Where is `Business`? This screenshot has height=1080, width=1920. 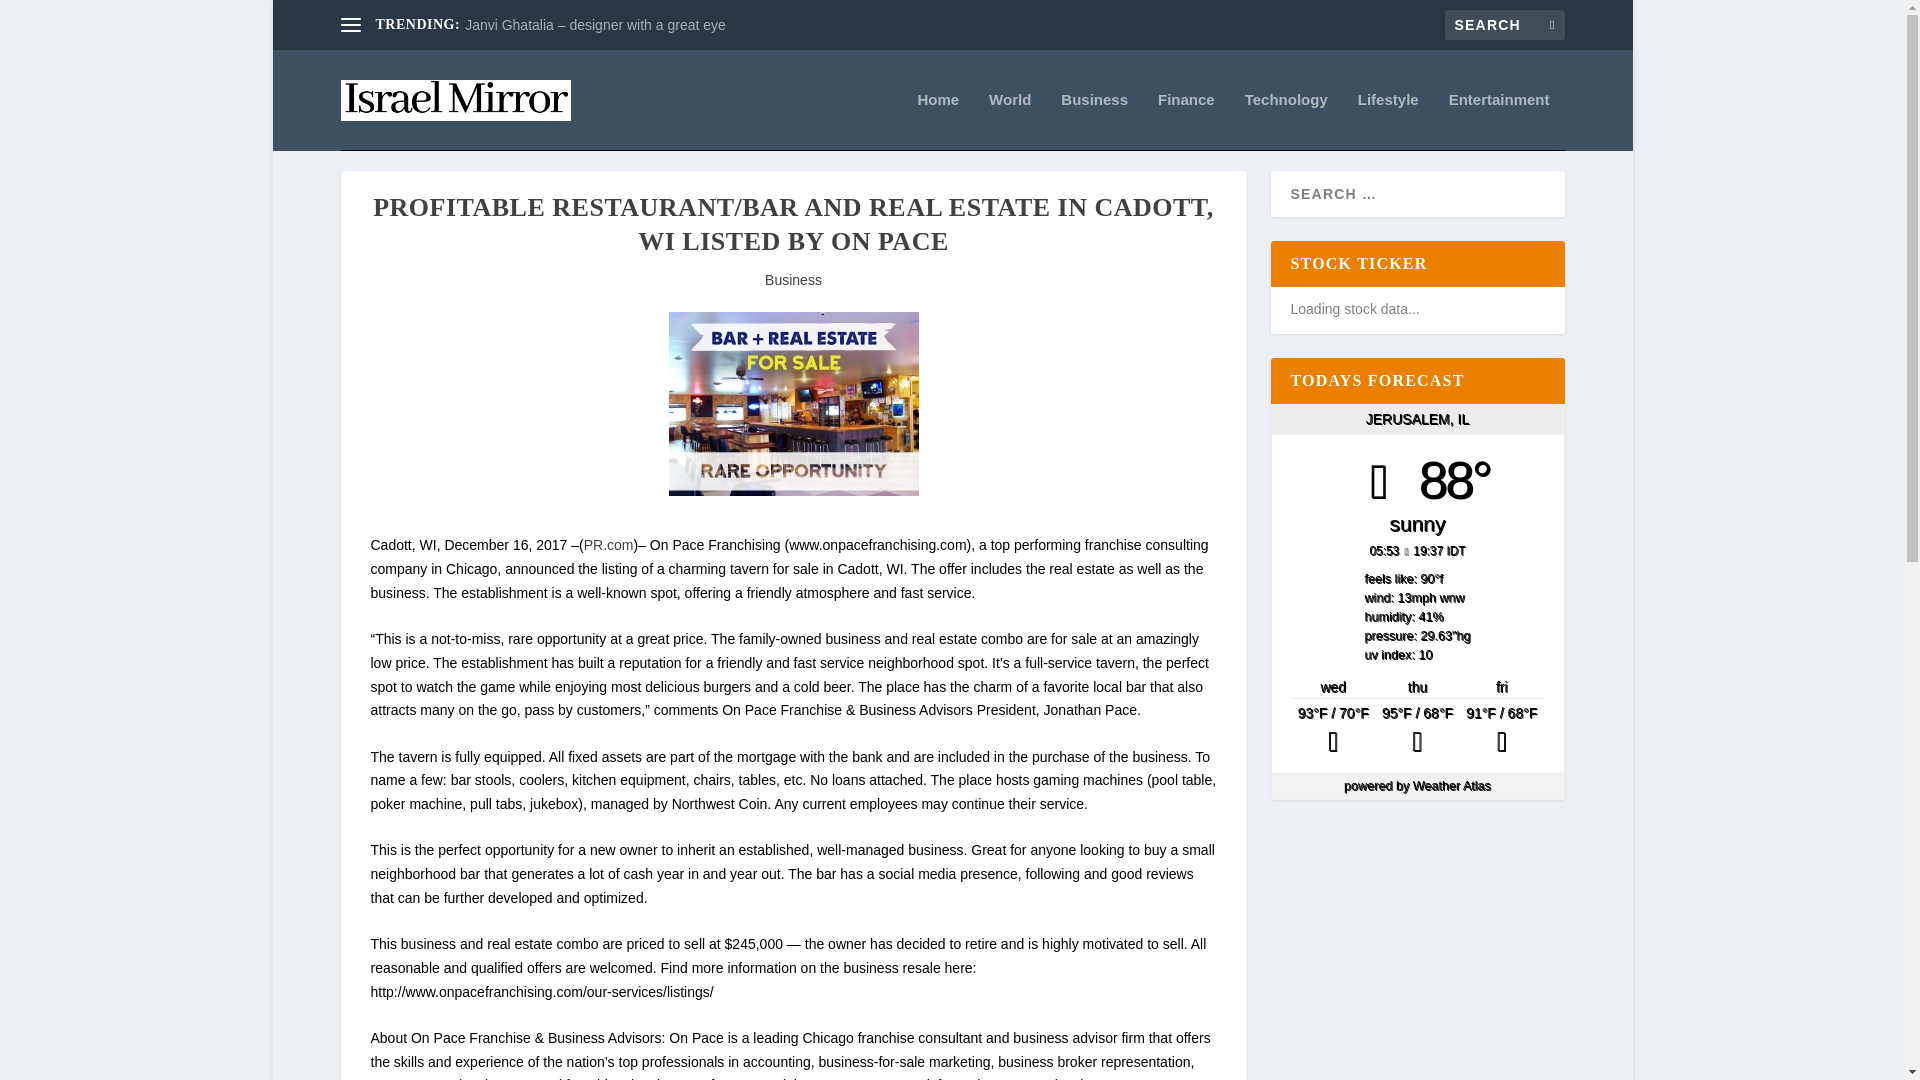 Business is located at coordinates (1094, 121).